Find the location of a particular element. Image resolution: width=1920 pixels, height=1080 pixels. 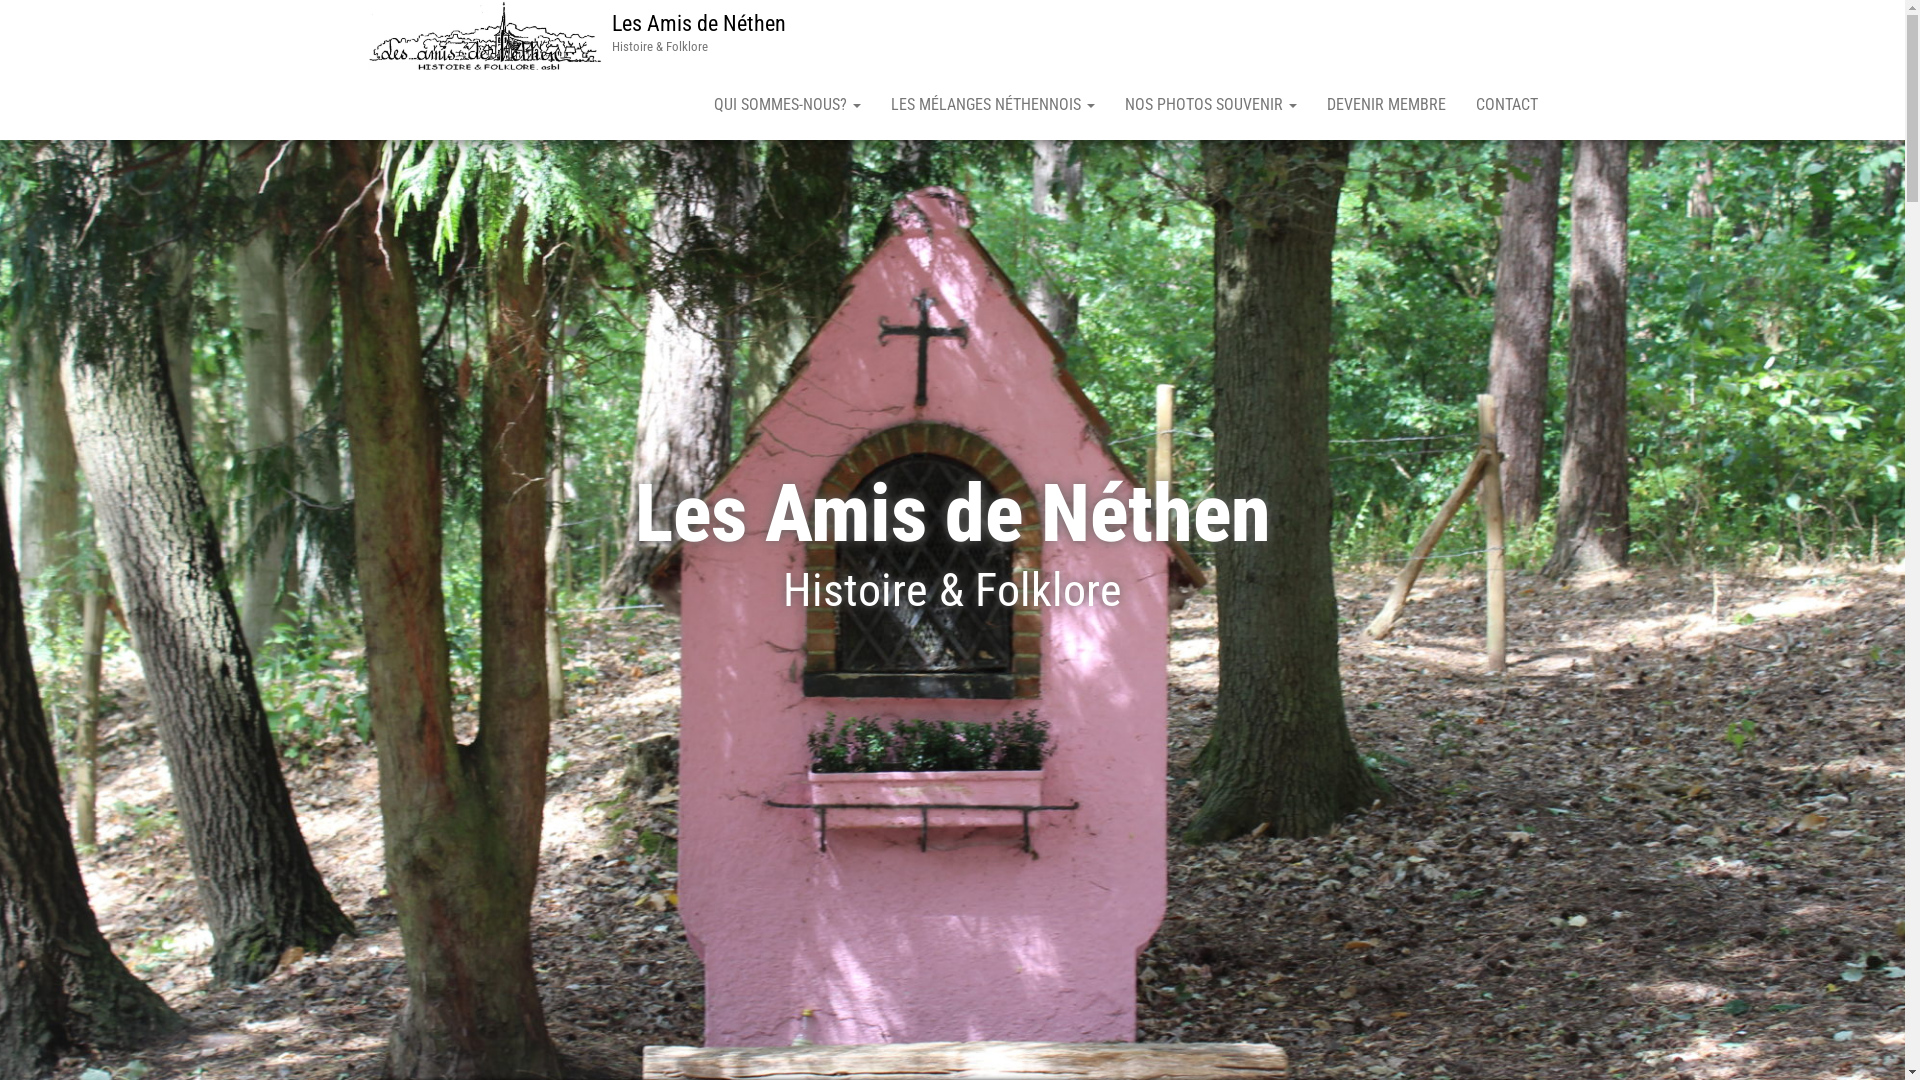

CONTACT is located at coordinates (1506, 105).